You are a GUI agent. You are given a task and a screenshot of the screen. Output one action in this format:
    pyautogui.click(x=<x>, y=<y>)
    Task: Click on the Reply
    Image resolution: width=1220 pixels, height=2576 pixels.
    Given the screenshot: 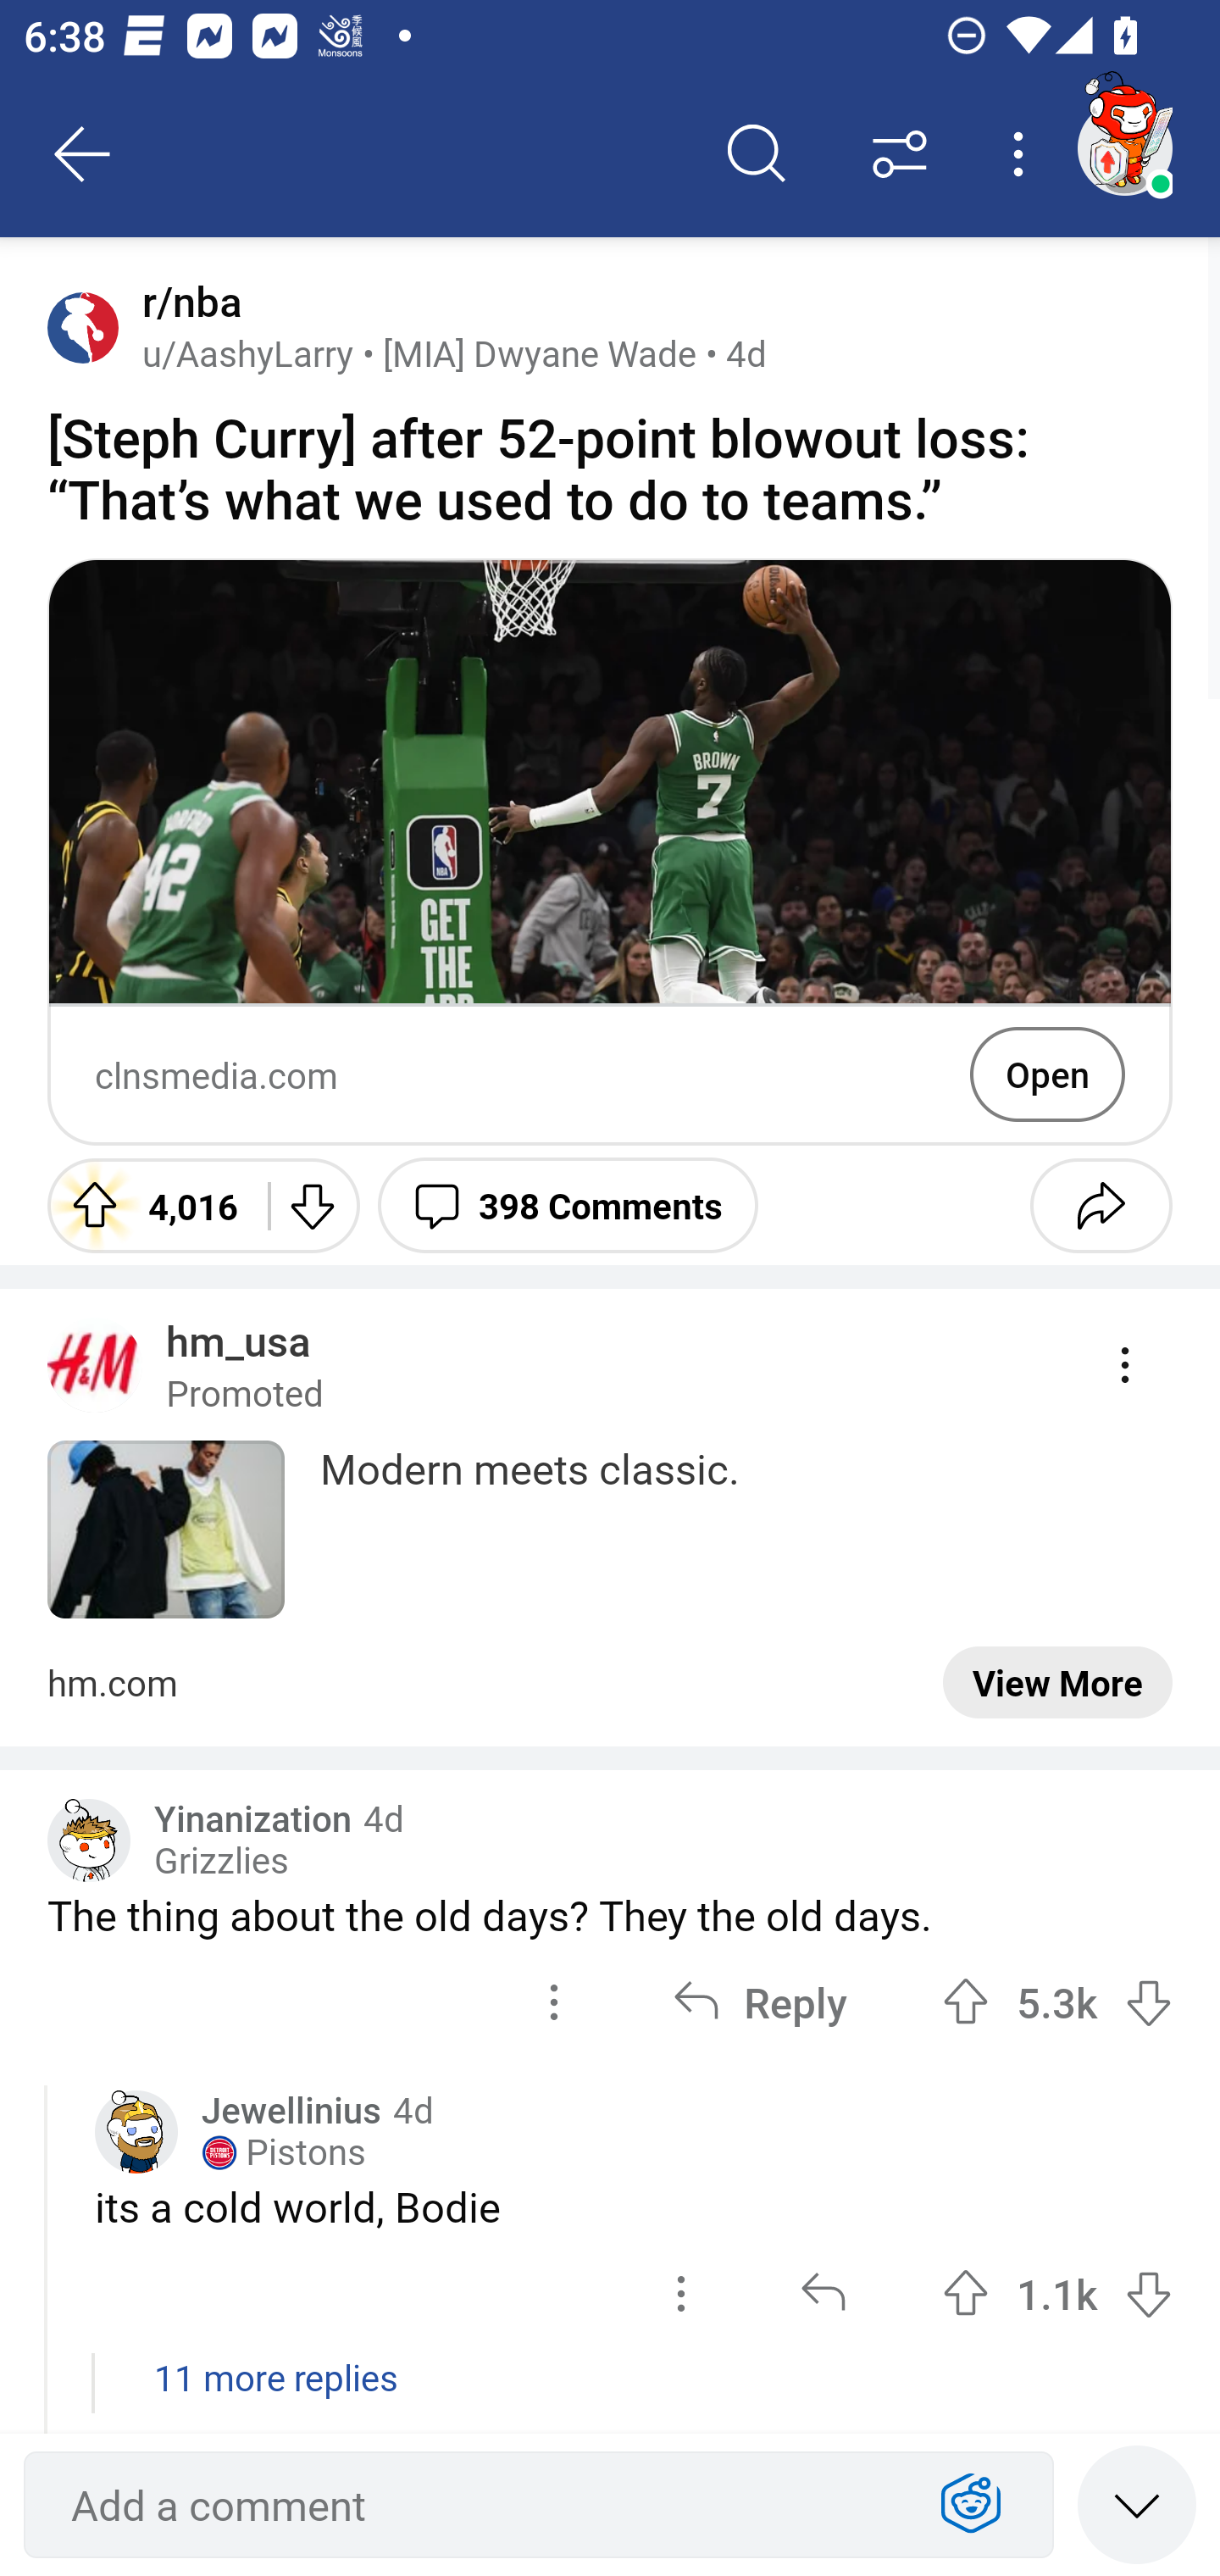 What is the action you would take?
    pyautogui.click(x=759, y=2001)
    